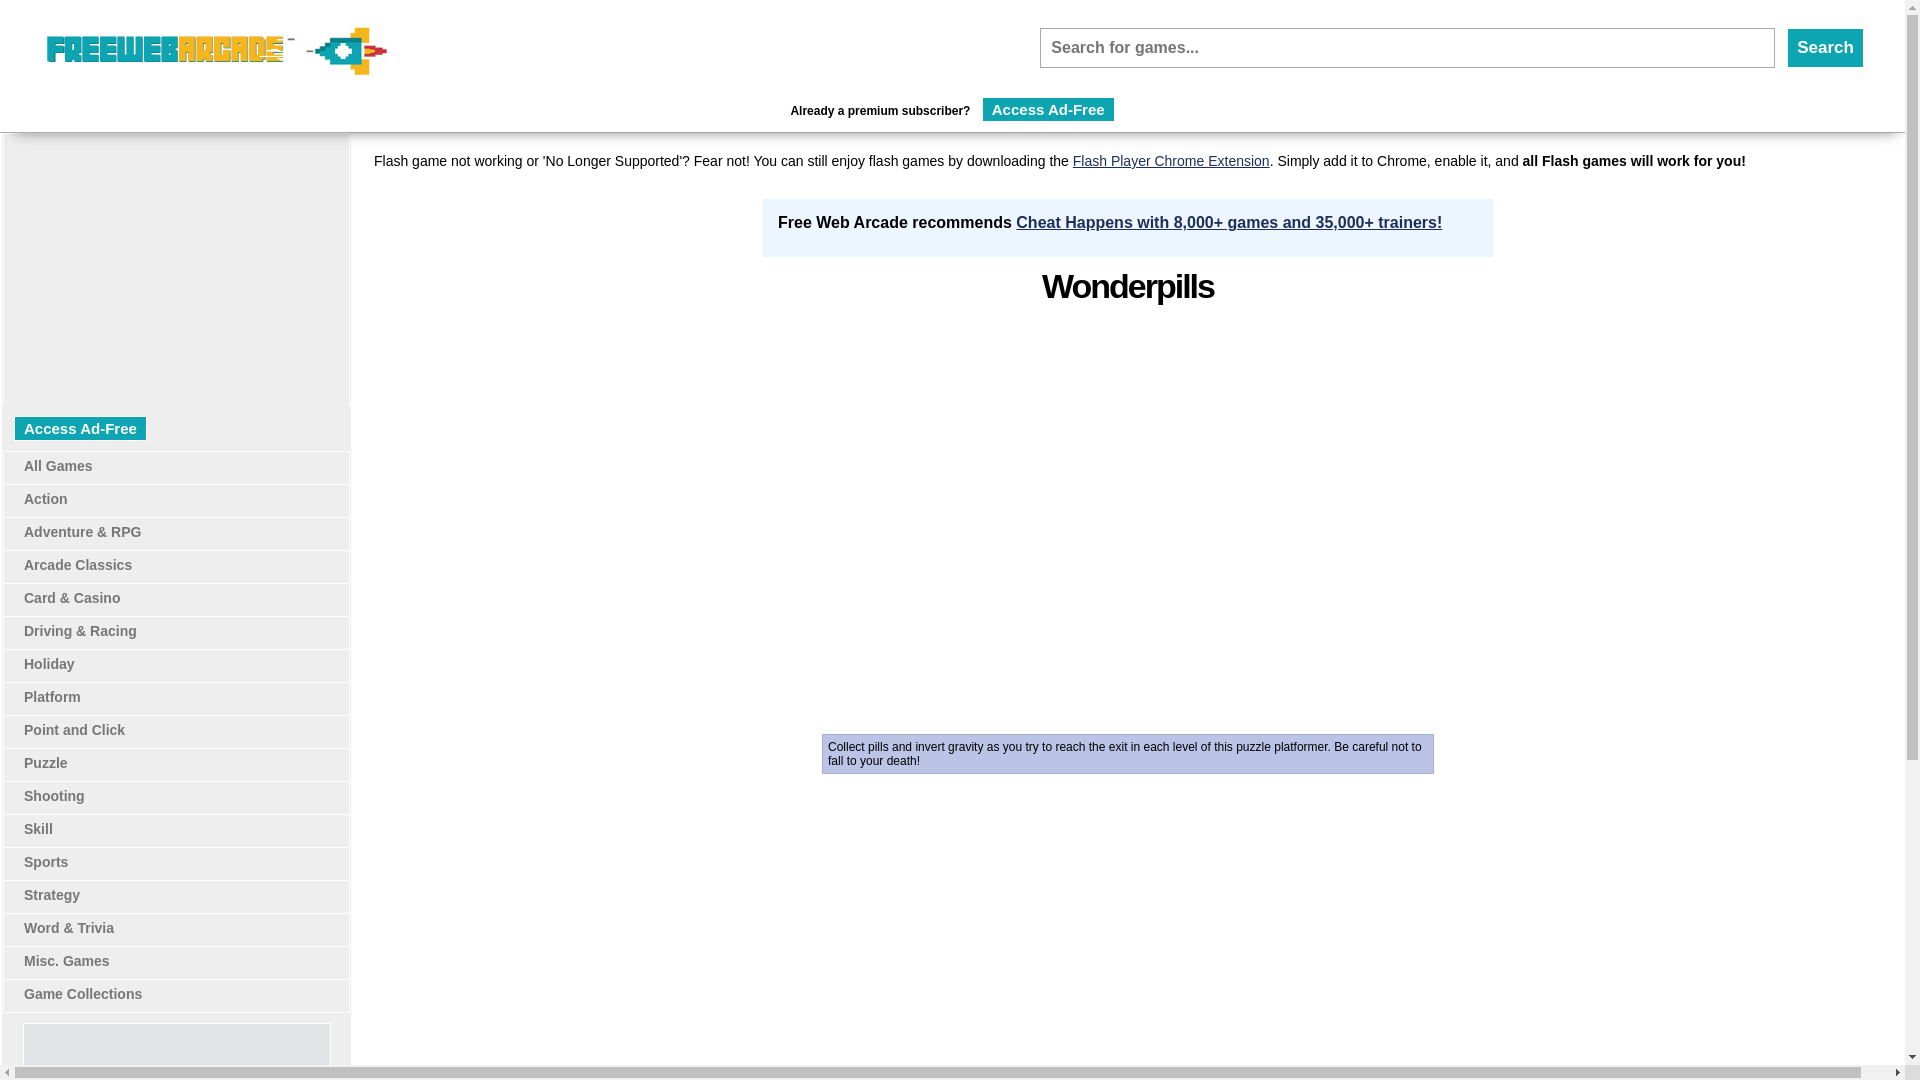 The height and width of the screenshot is (1080, 1920). I want to click on Shooting, so click(54, 796).